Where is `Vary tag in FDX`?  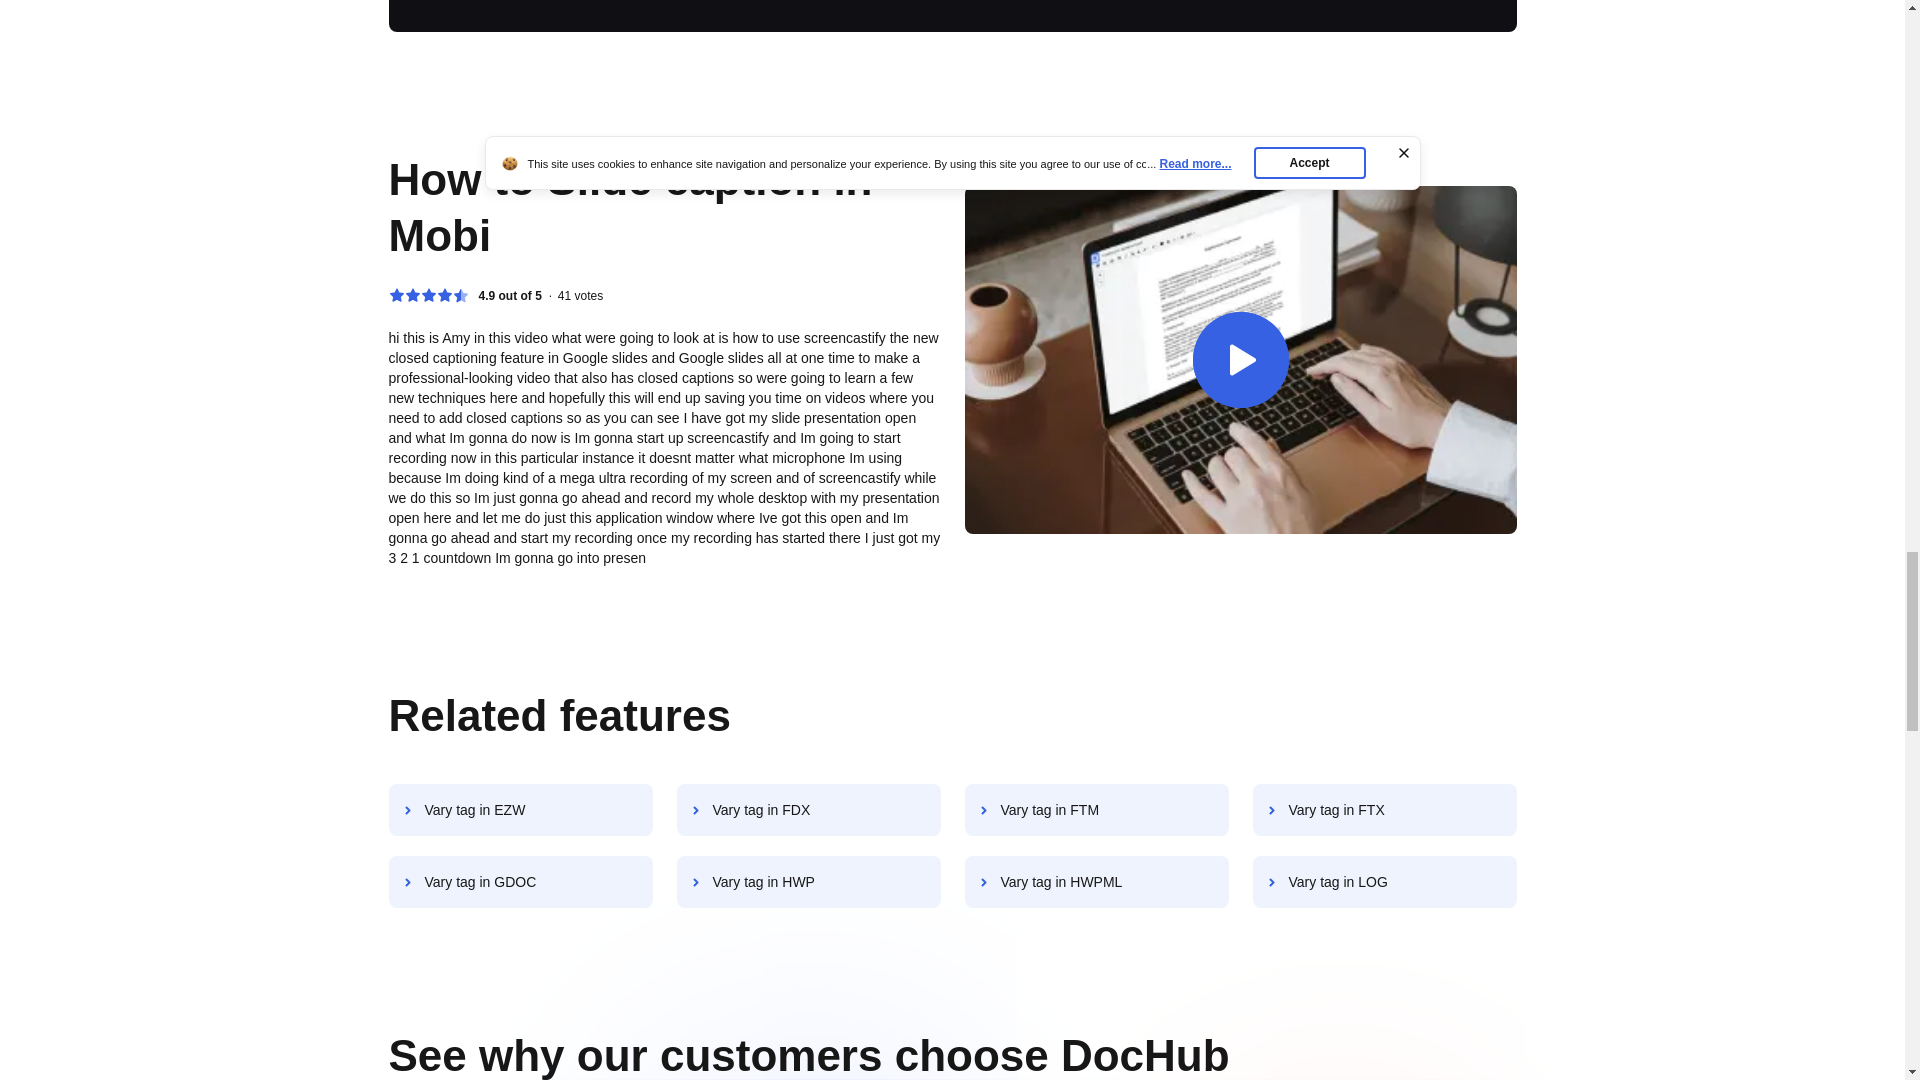 Vary tag in FDX is located at coordinates (808, 810).